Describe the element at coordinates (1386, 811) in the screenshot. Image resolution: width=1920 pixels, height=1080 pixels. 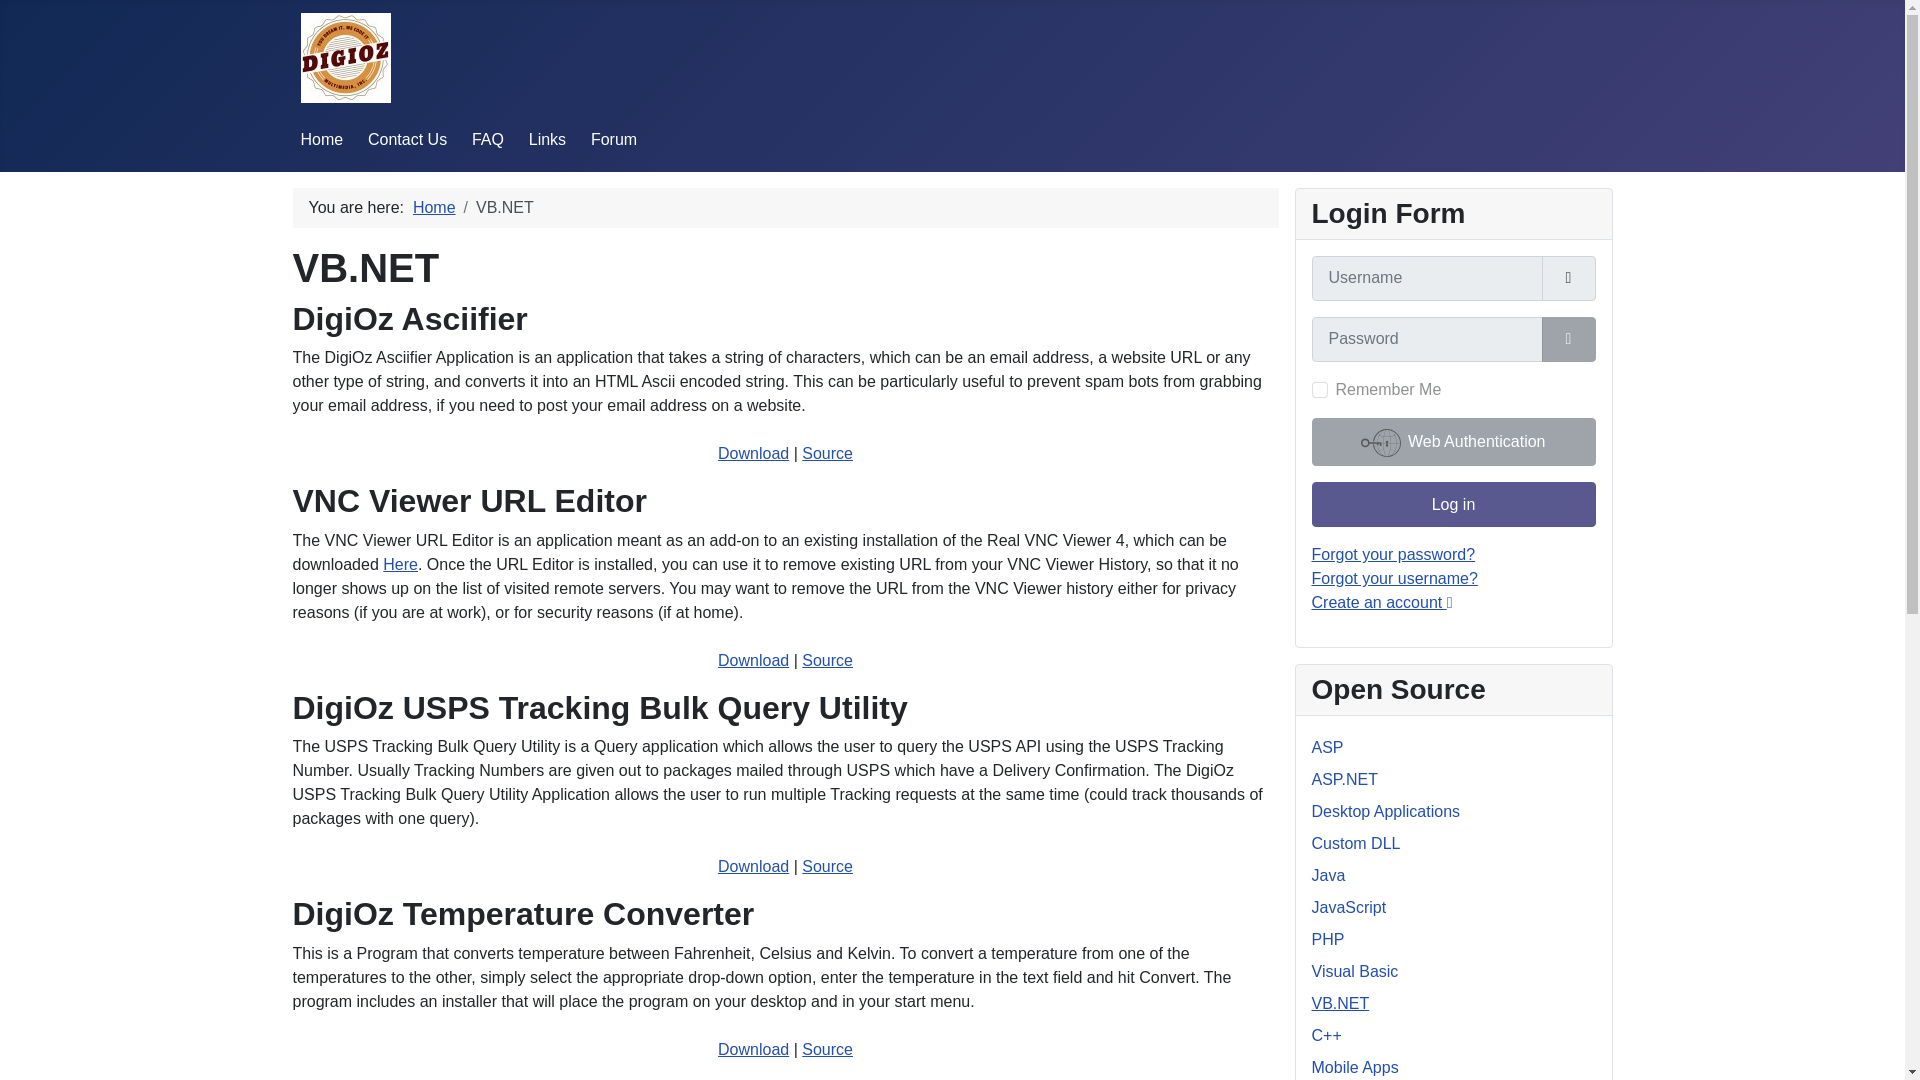
I see `Desktop Applications` at that location.